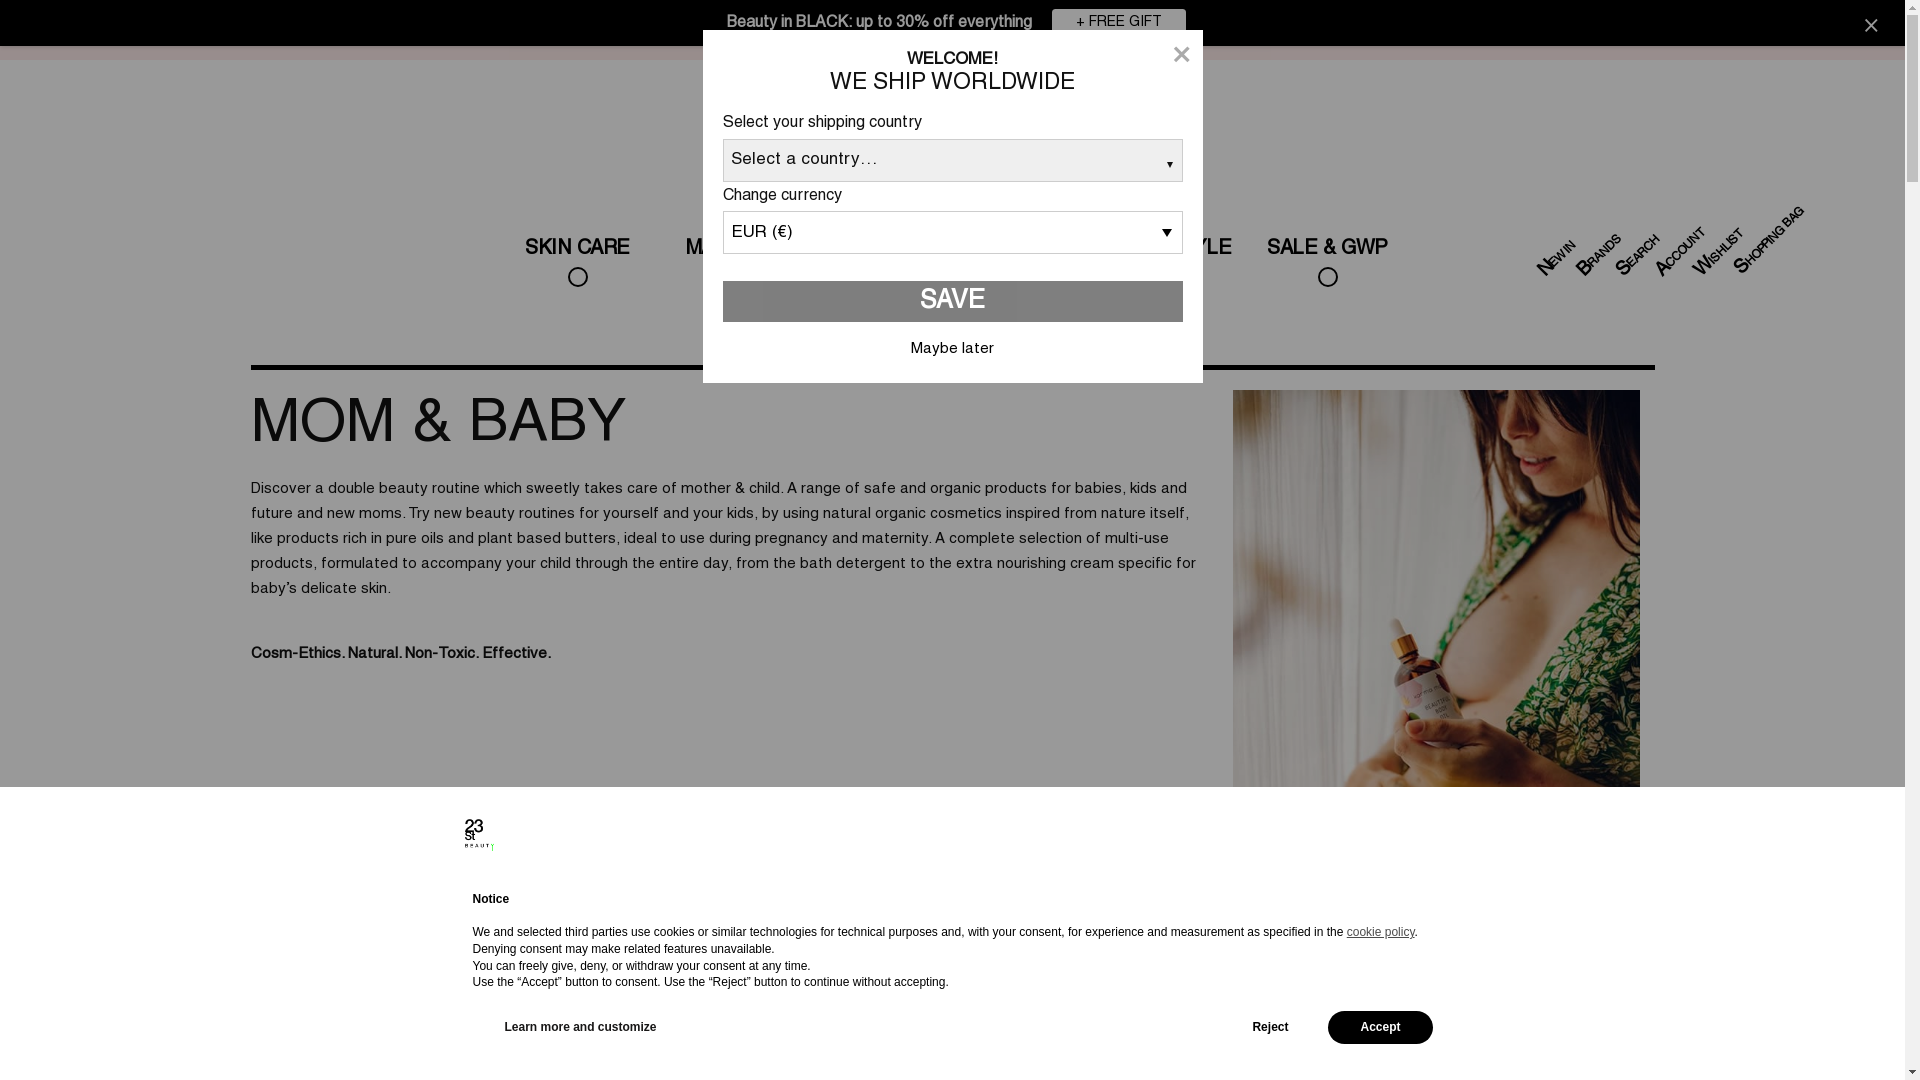 This screenshot has width=1920, height=1080. What do you see at coordinates (1720, 233) in the screenshot?
I see `WISHLIST` at bounding box center [1720, 233].